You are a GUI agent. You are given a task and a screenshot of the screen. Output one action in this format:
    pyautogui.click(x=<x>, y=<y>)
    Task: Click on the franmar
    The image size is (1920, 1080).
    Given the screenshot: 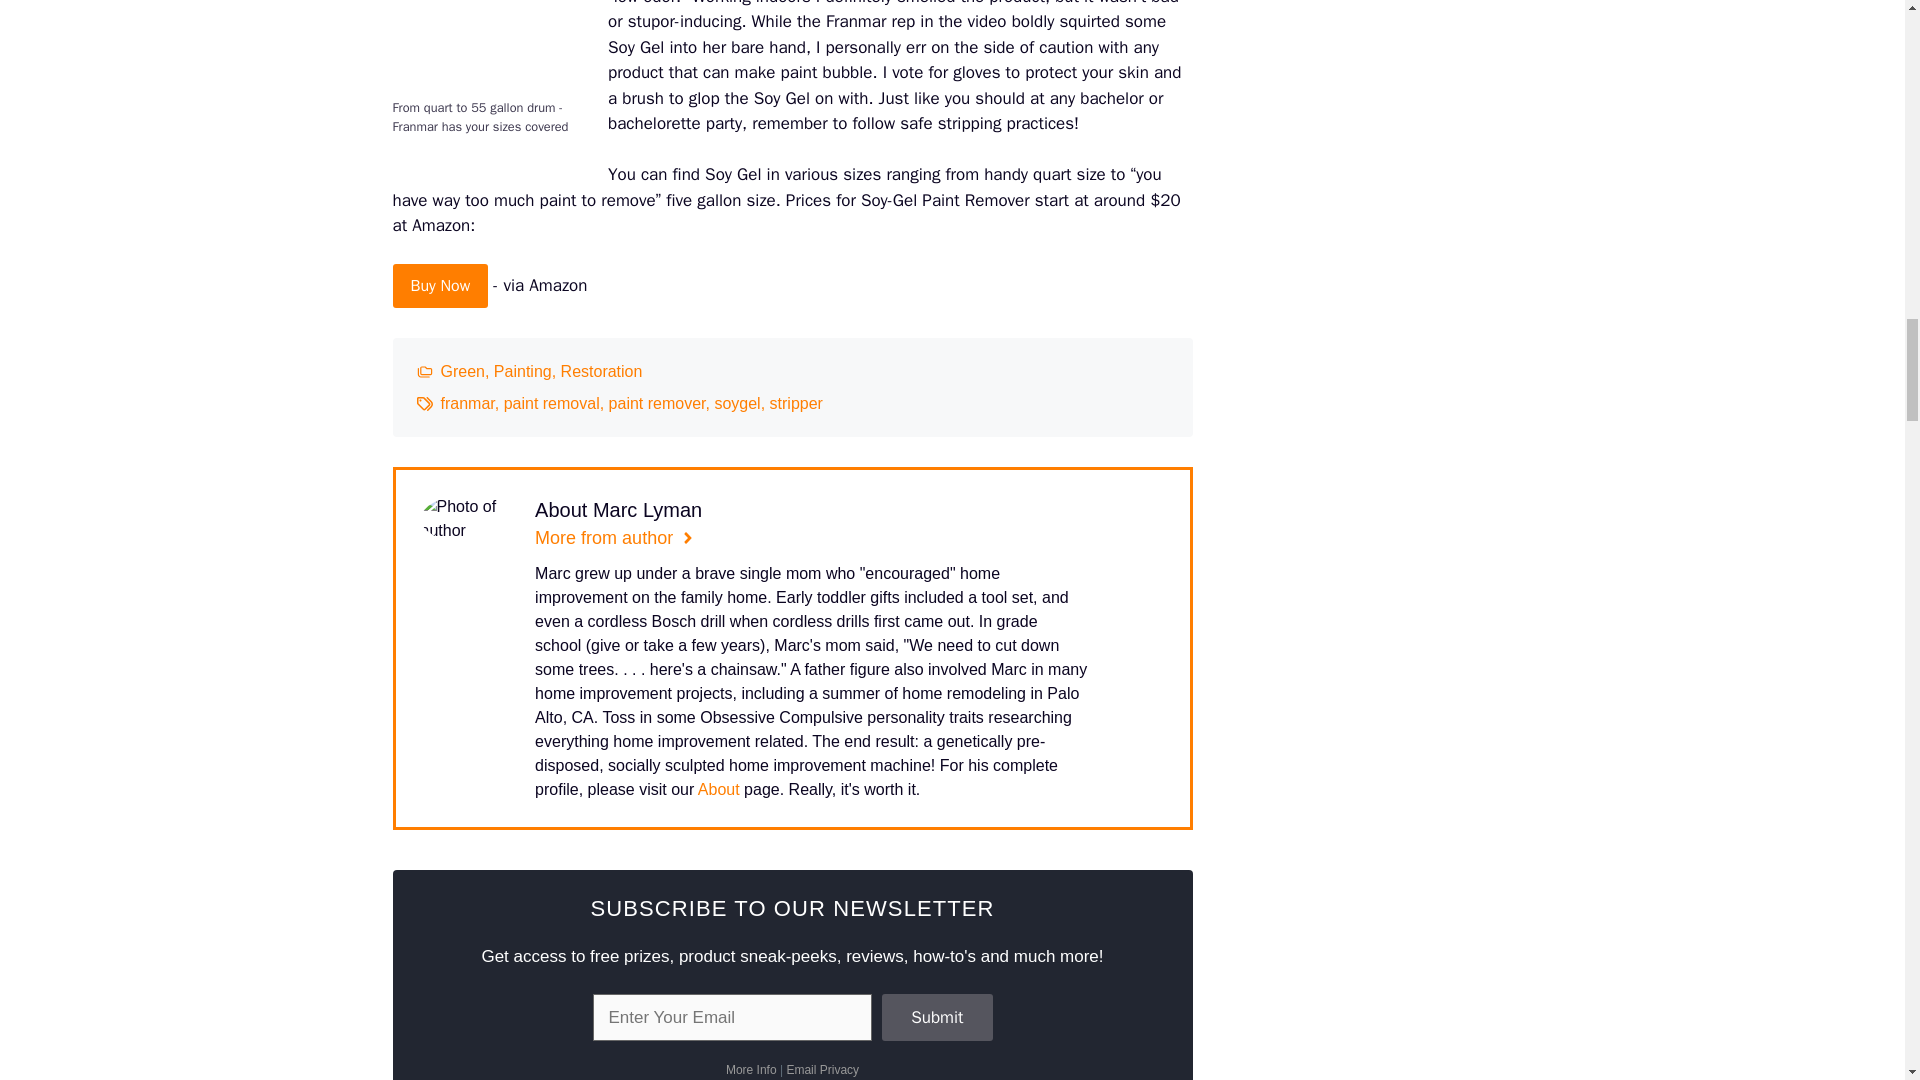 What is the action you would take?
    pyautogui.click(x=466, y=403)
    